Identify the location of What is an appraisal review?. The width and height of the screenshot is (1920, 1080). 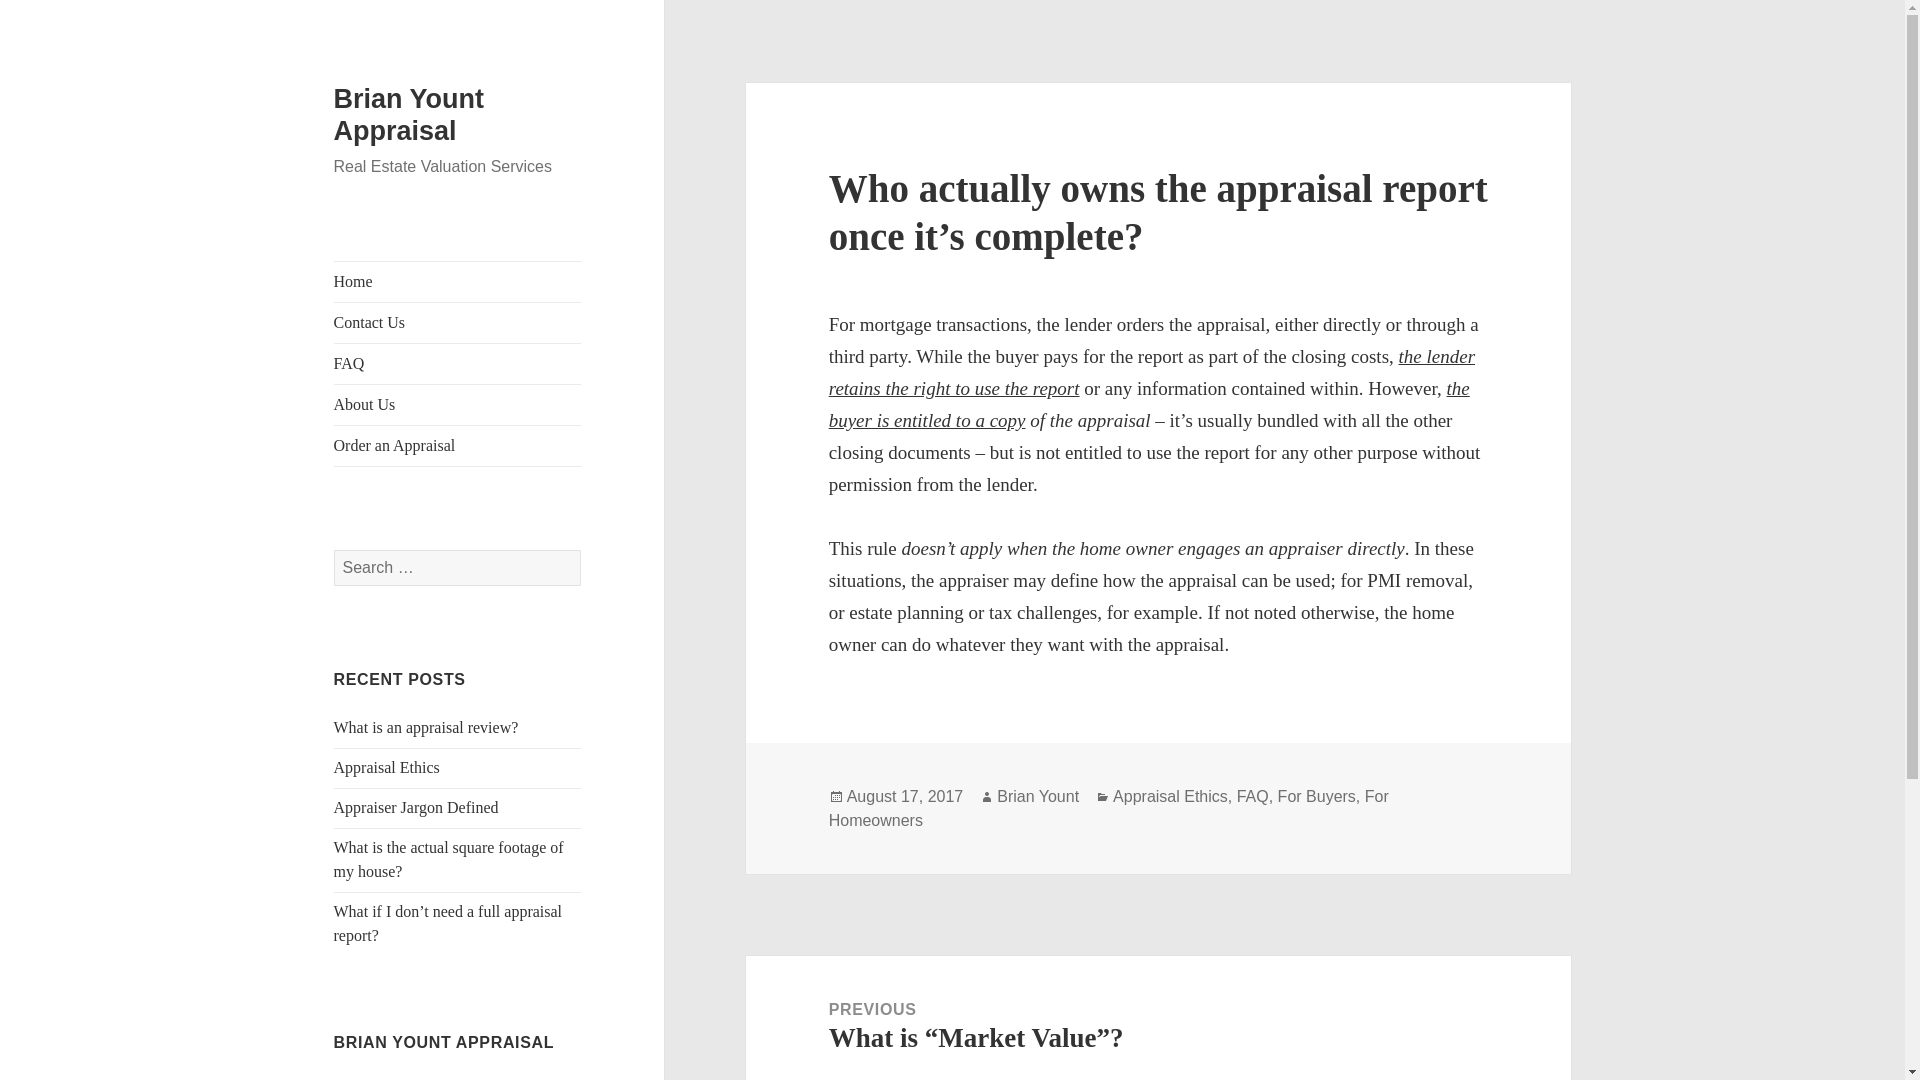
(426, 727).